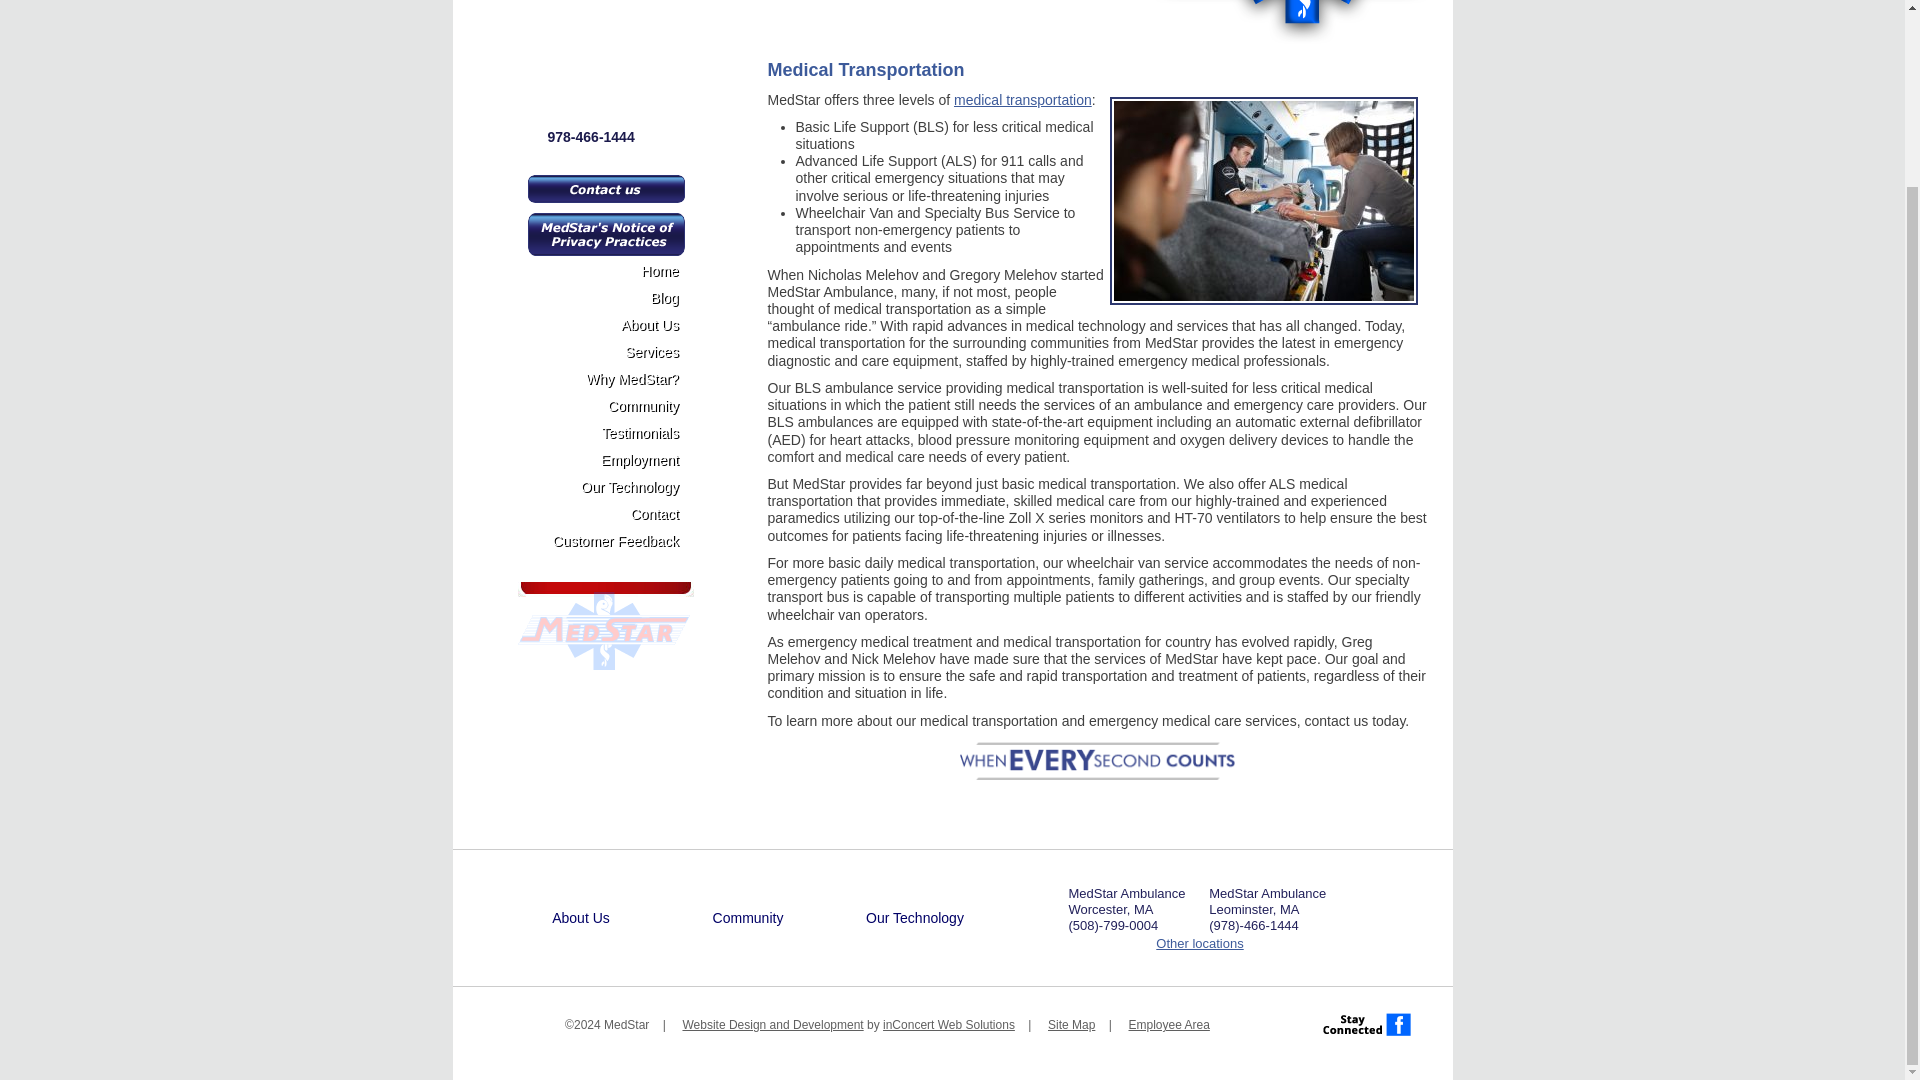  What do you see at coordinates (613, 408) in the screenshot?
I see `Community` at bounding box center [613, 408].